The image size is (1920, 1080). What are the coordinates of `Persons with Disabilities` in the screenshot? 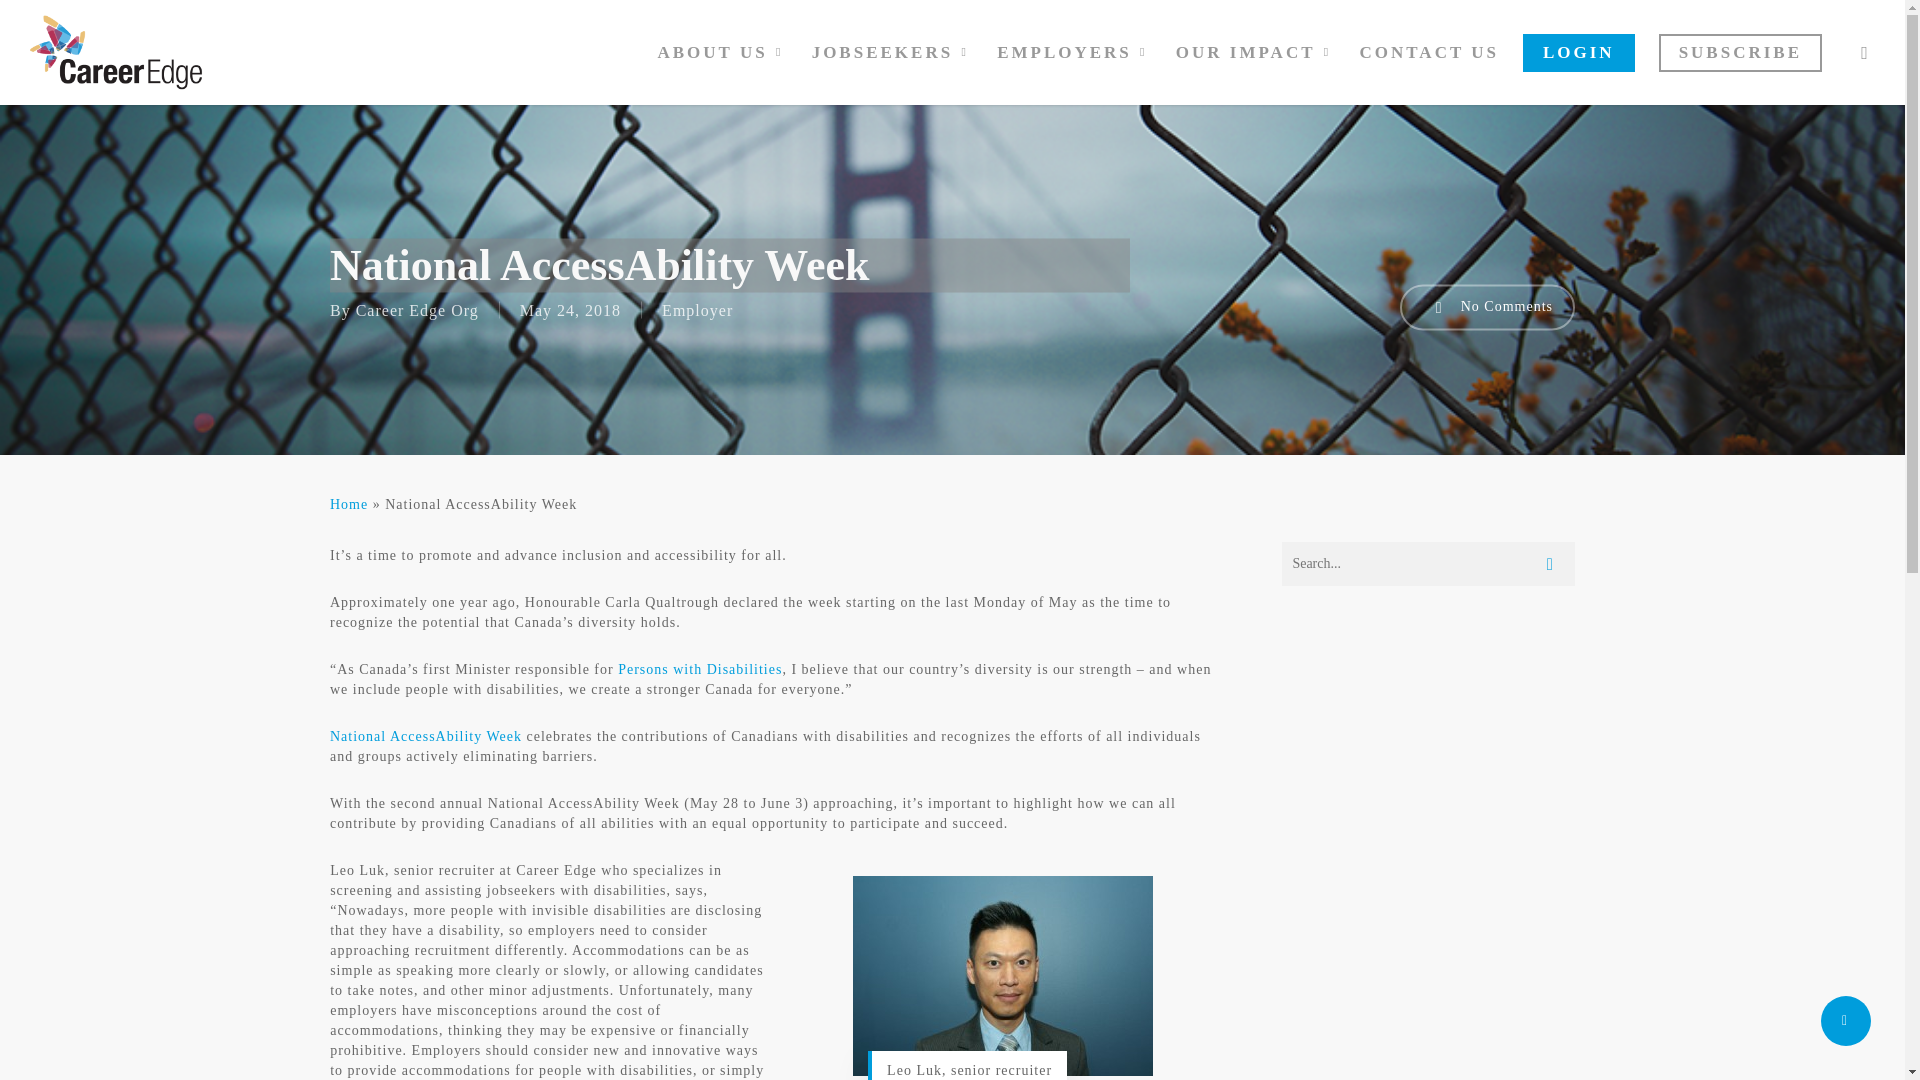 It's located at (700, 670).